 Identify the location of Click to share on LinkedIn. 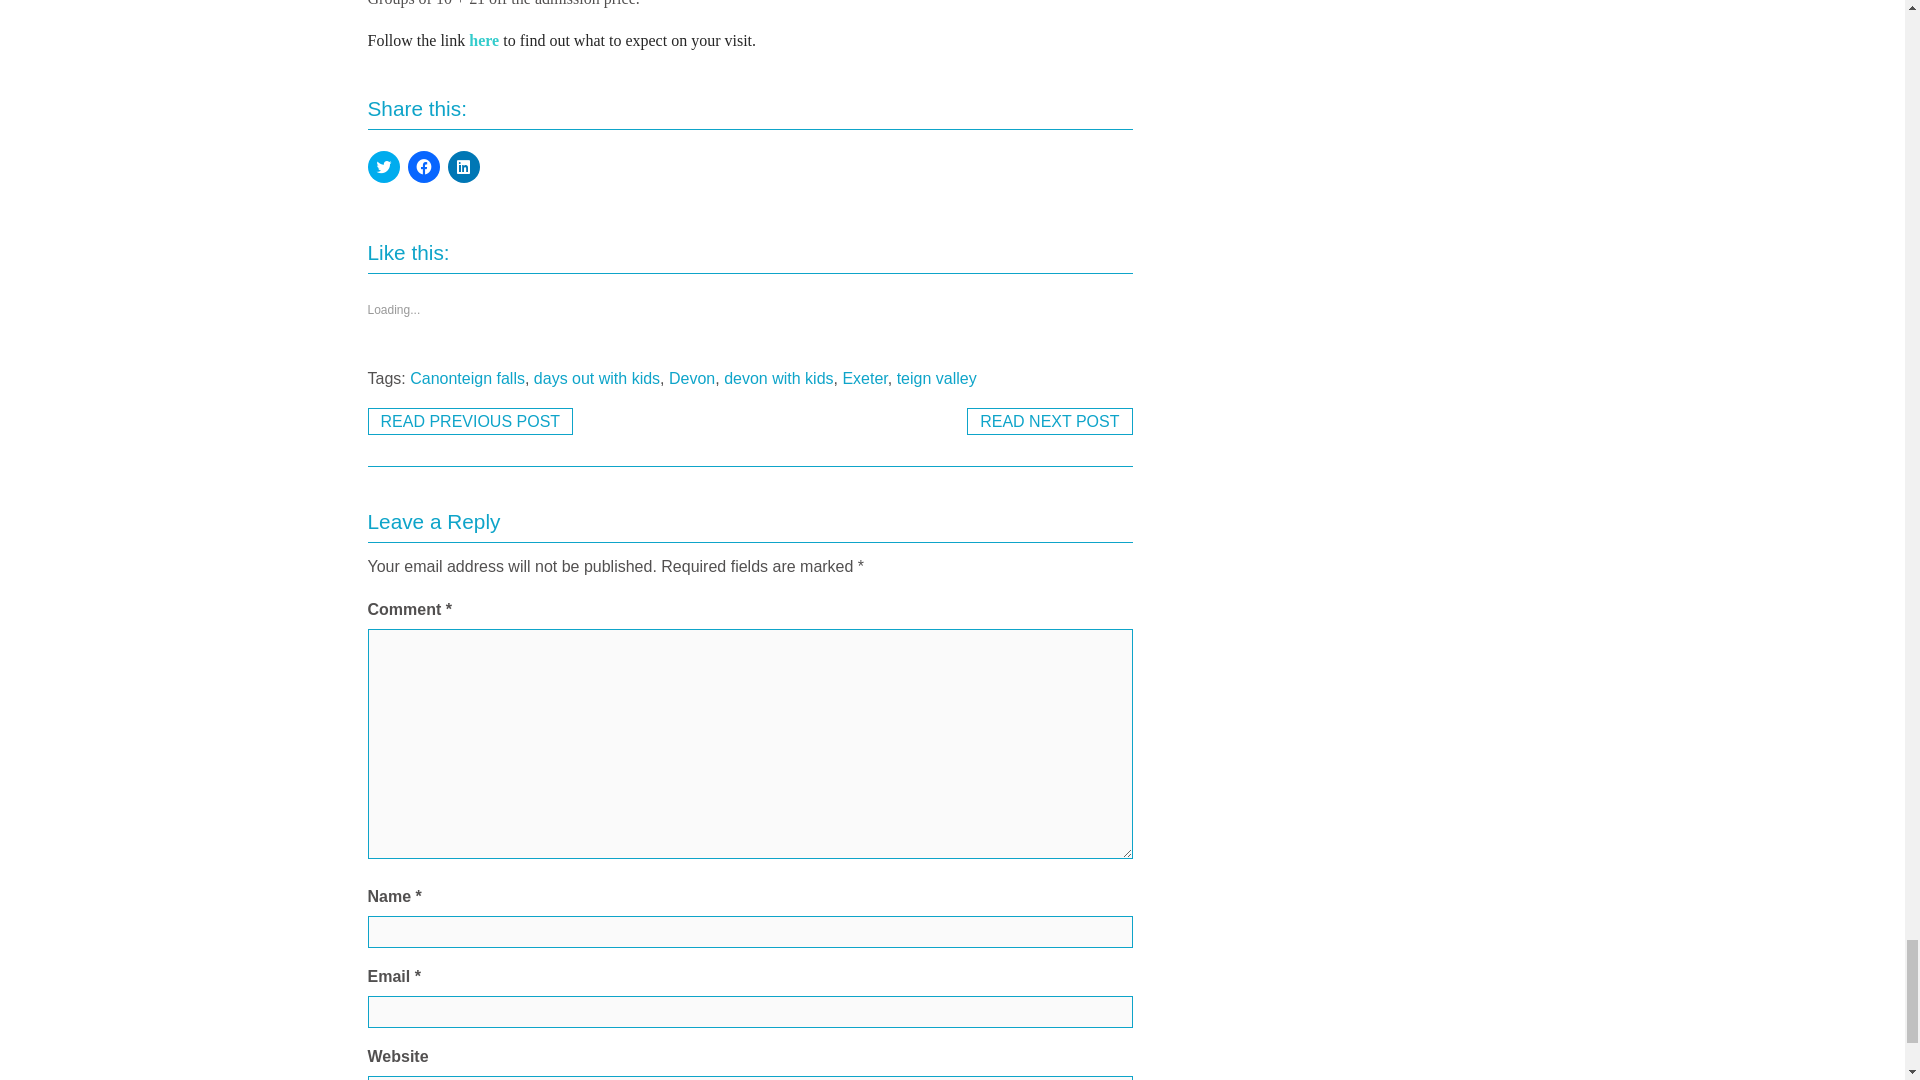
(464, 166).